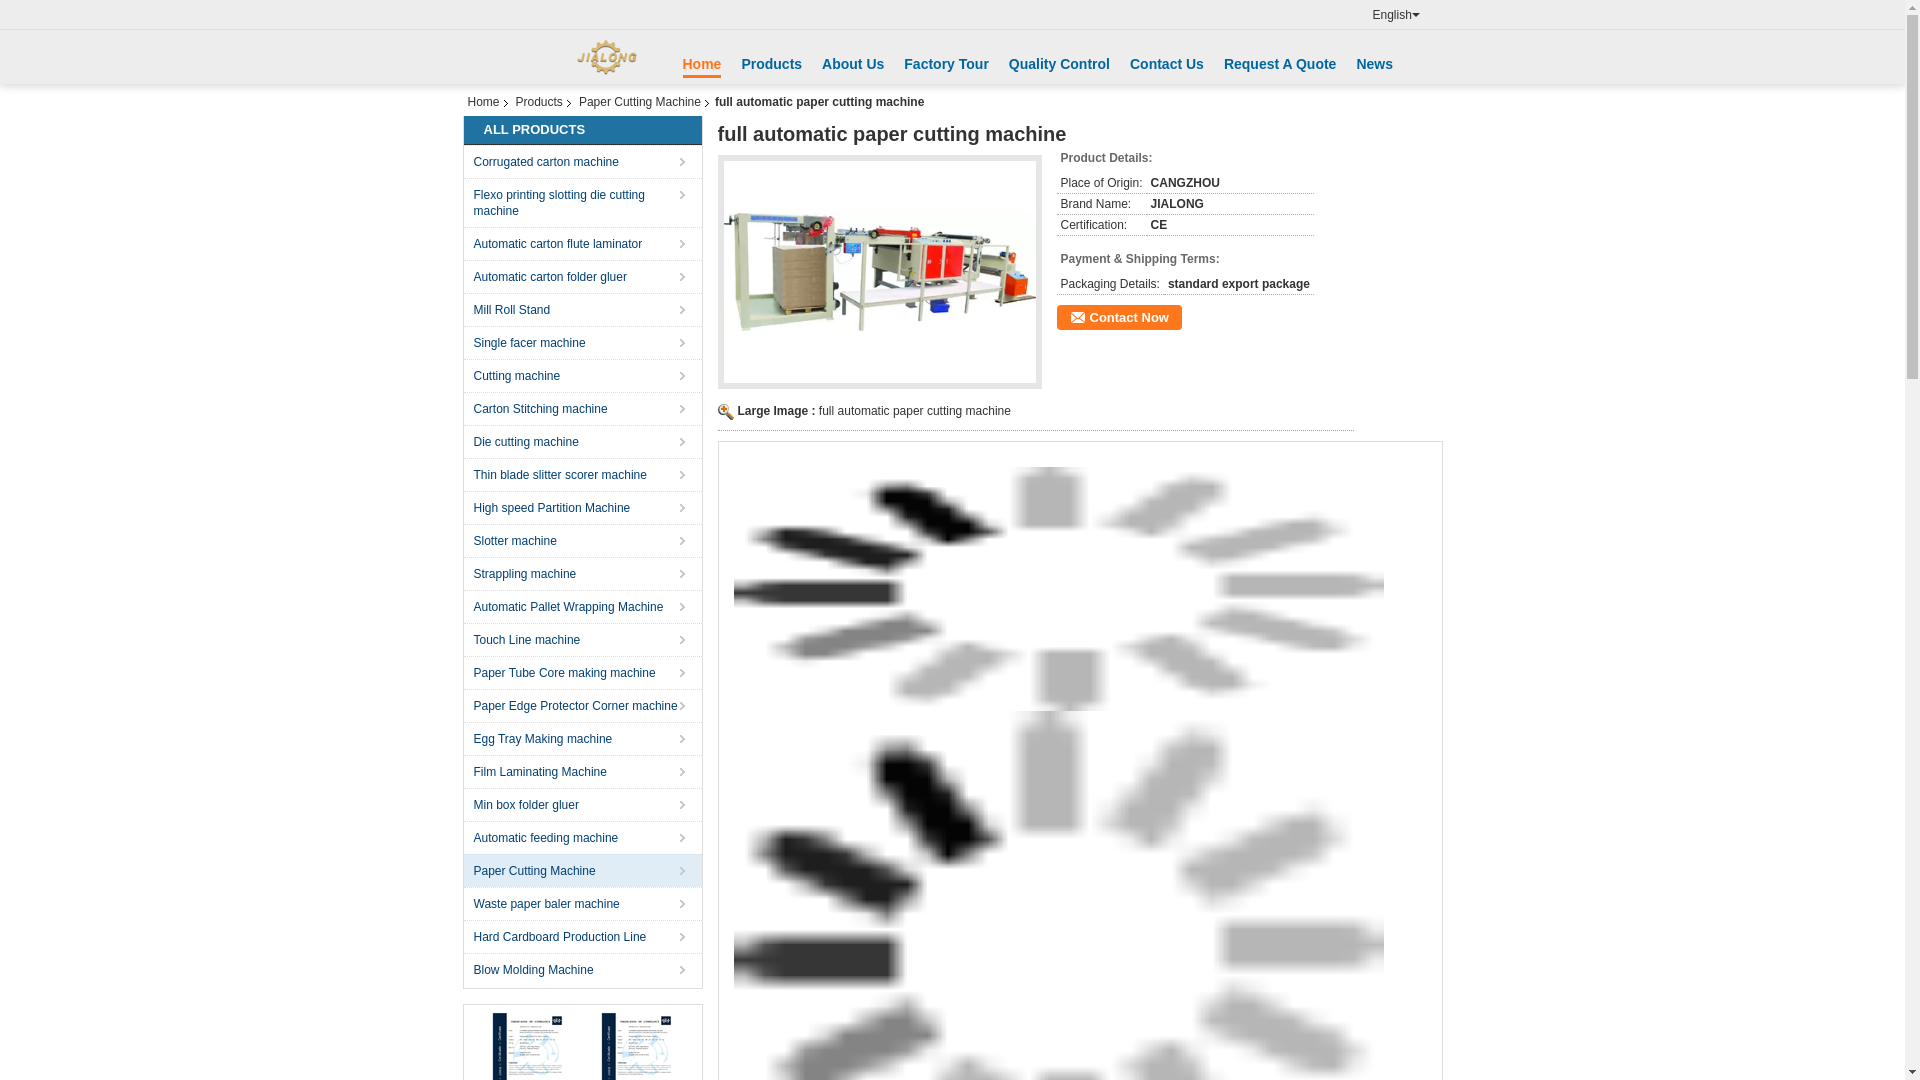  Describe the element at coordinates (584, 573) in the screenshot. I see `Strappling machine` at that location.